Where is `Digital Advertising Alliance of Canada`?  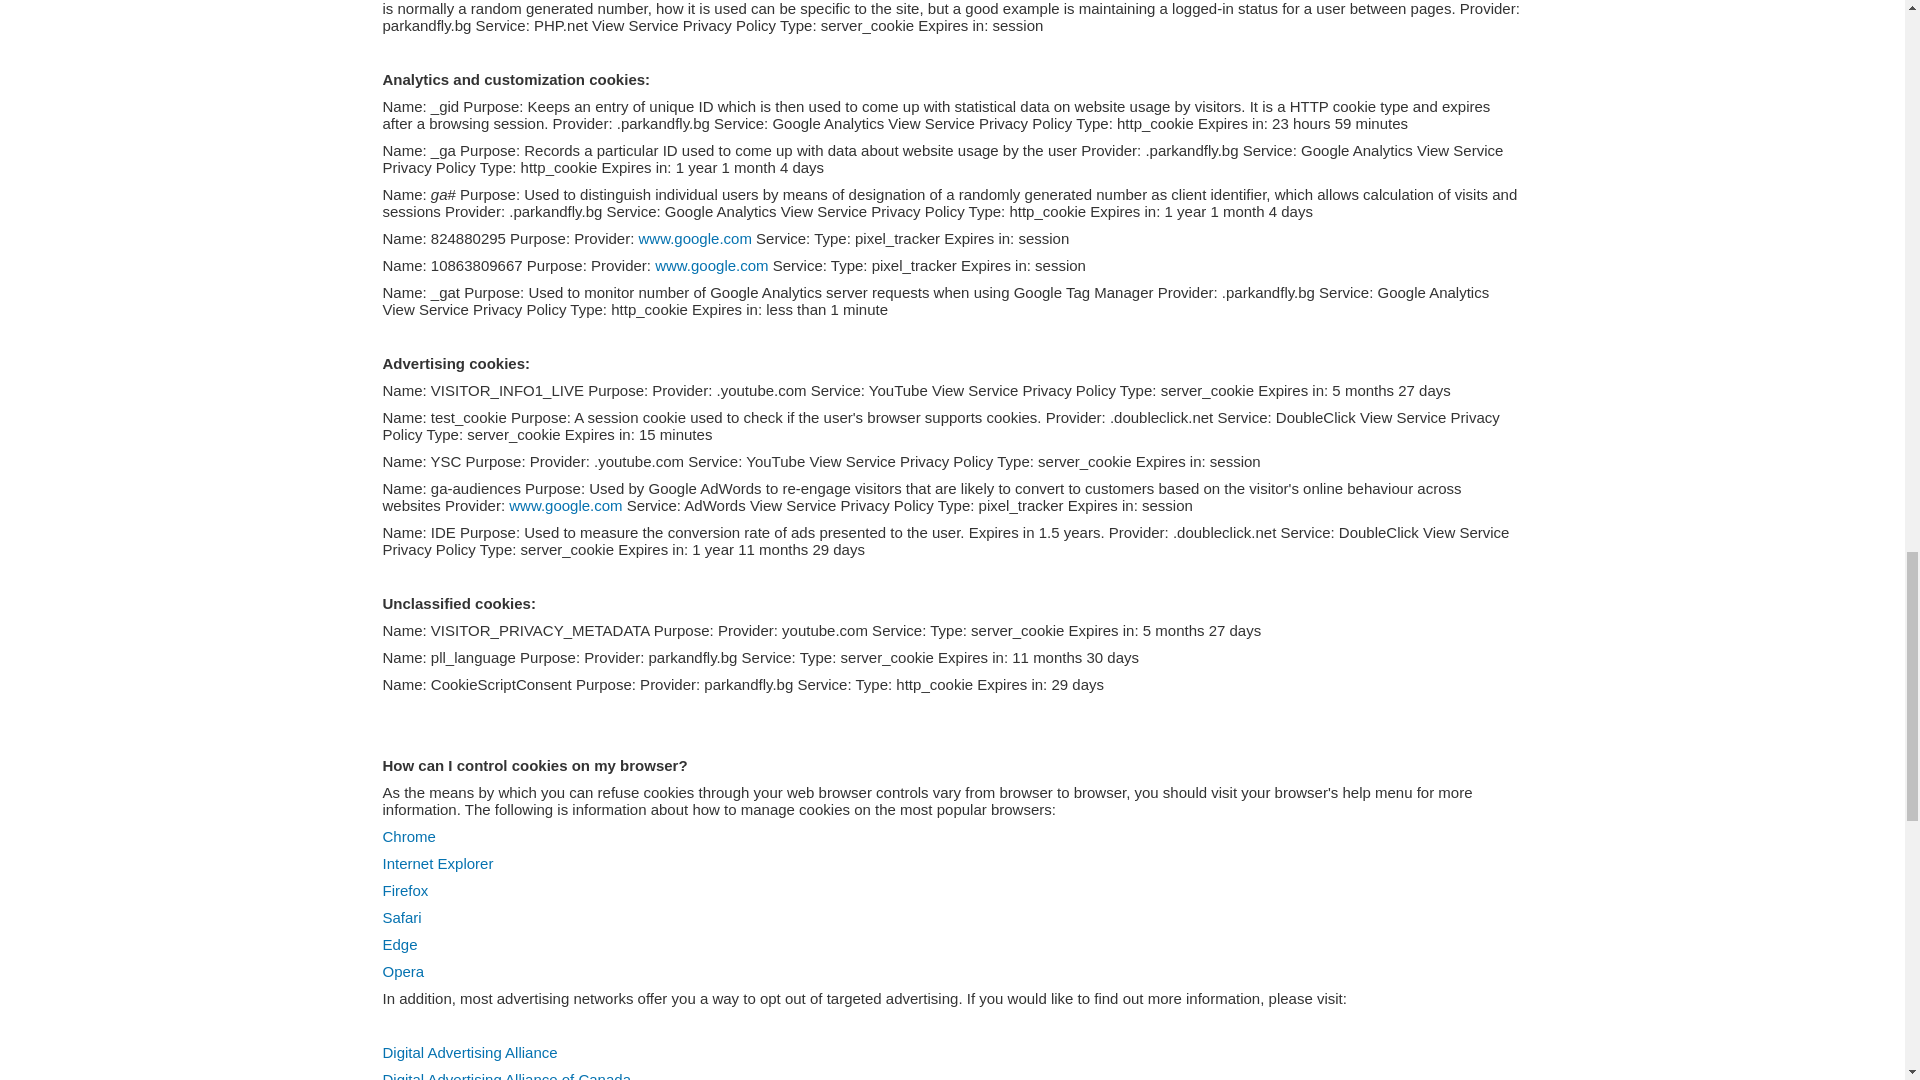 Digital Advertising Alliance of Canada is located at coordinates (506, 1076).